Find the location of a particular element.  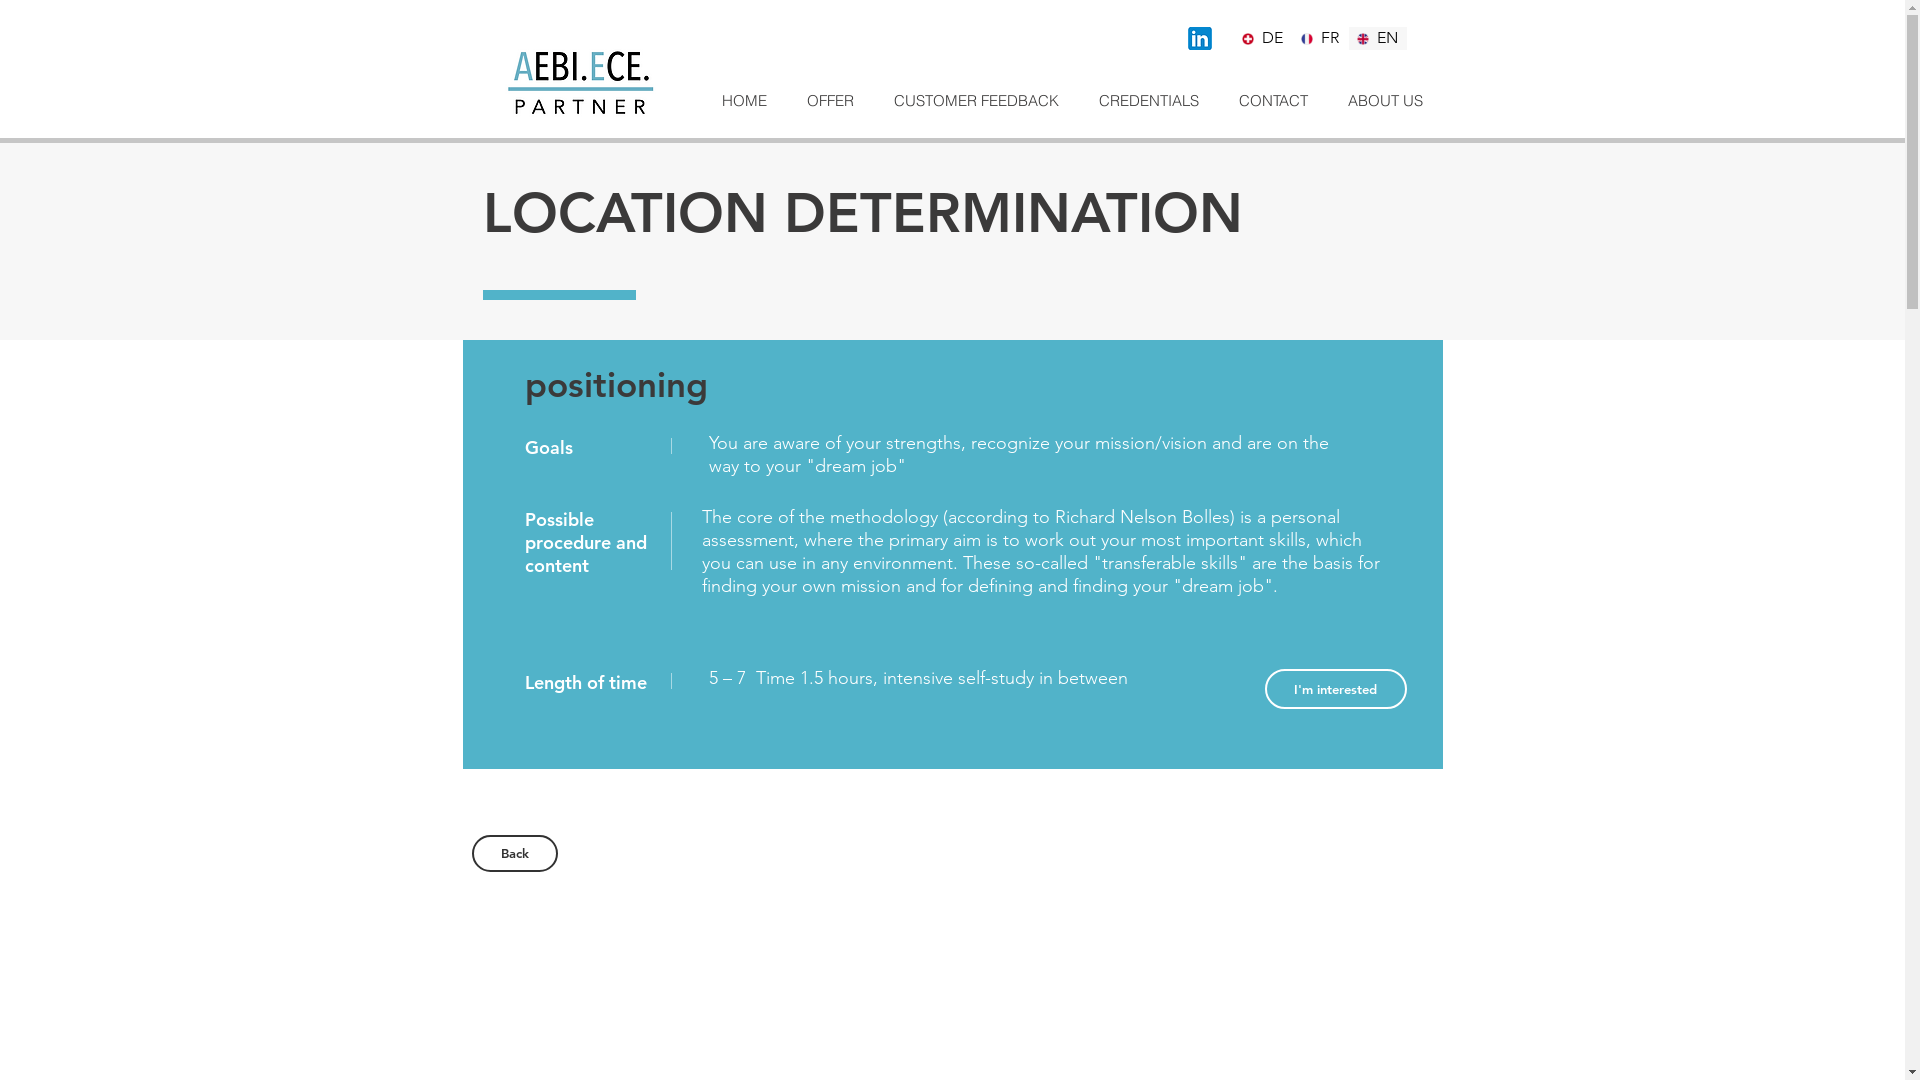

CUSTOMER FEEDBACK is located at coordinates (976, 100).